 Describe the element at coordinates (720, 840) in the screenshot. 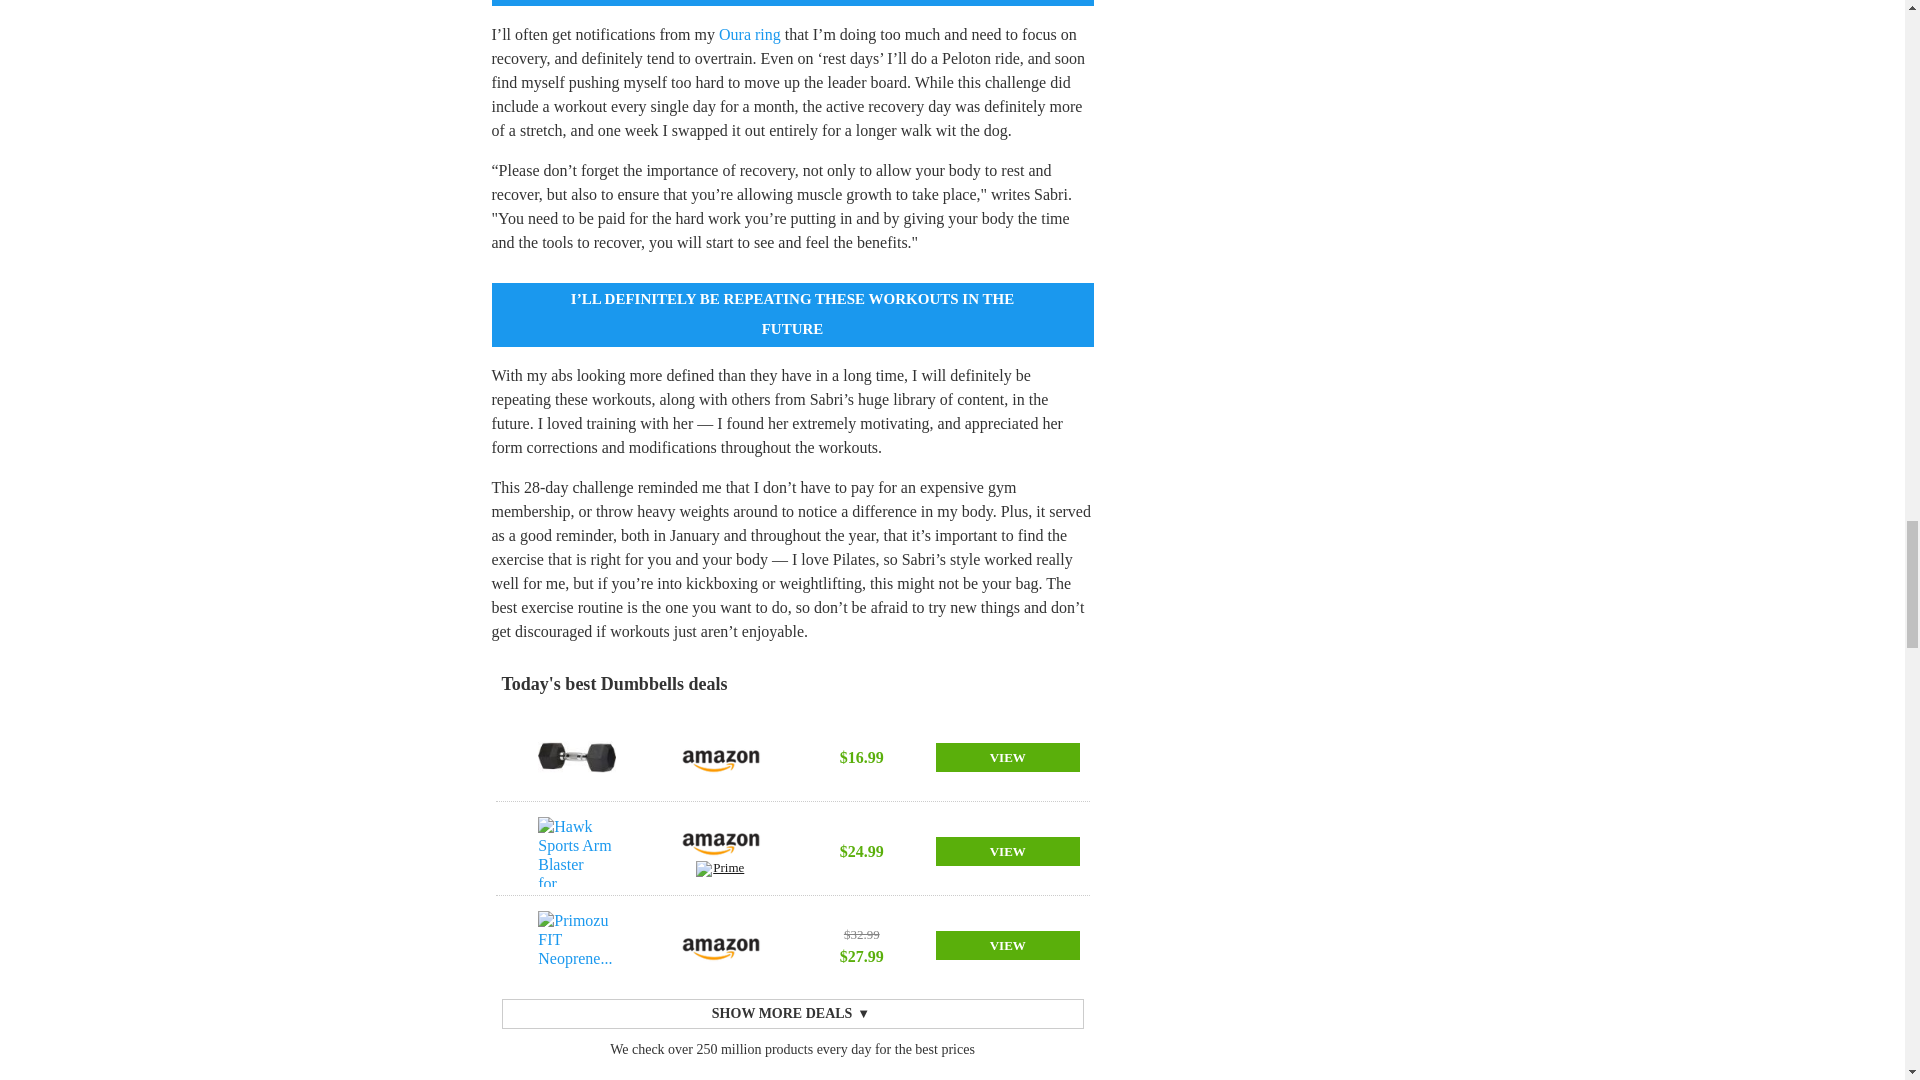

I see `Amazon` at that location.